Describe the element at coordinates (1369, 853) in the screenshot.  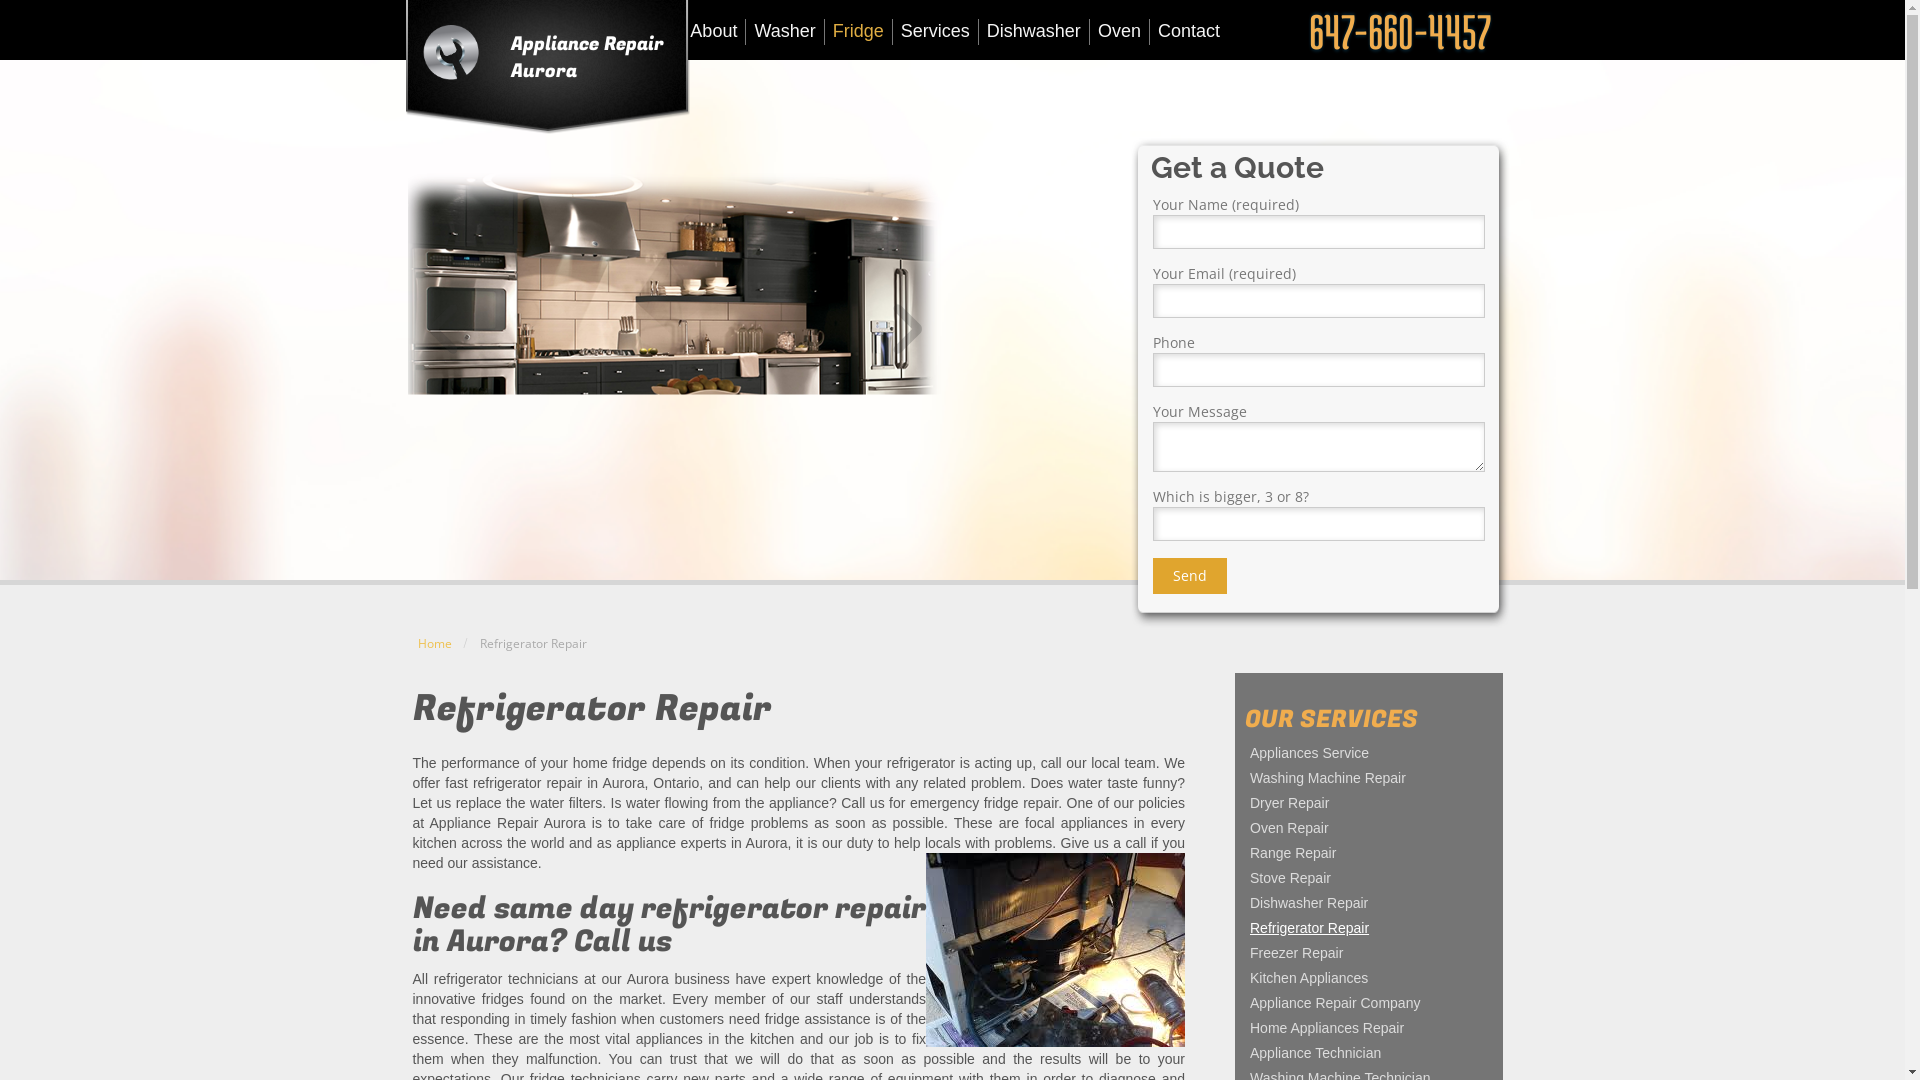
I see `Range Repair` at that location.